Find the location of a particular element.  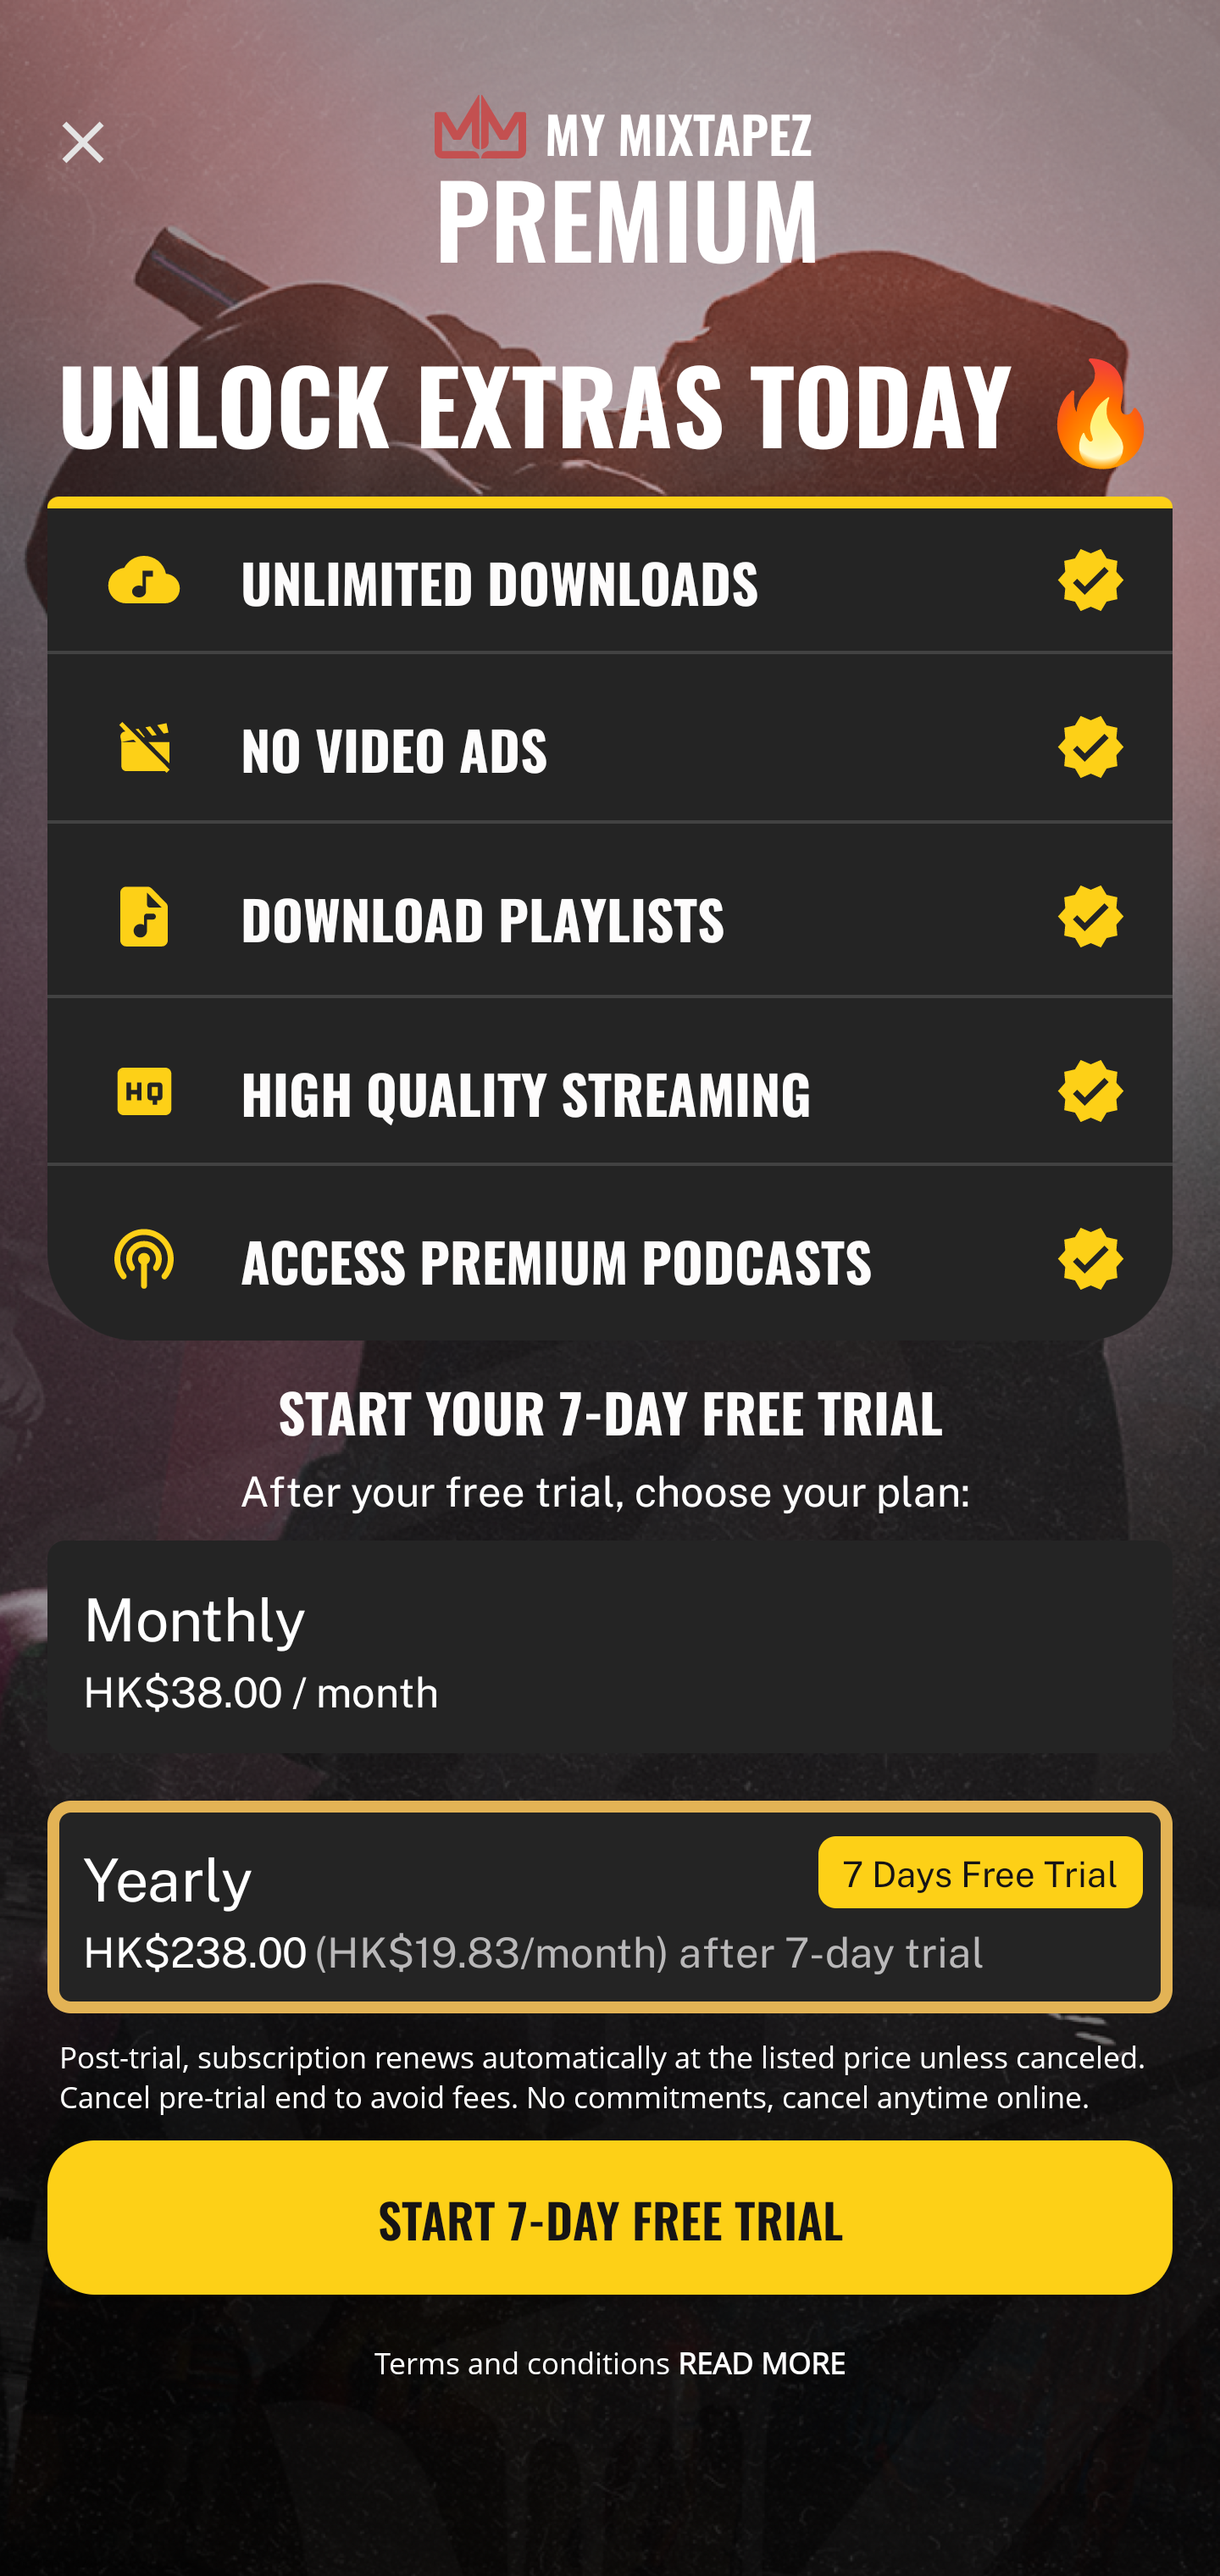

Description is located at coordinates (83, 142).